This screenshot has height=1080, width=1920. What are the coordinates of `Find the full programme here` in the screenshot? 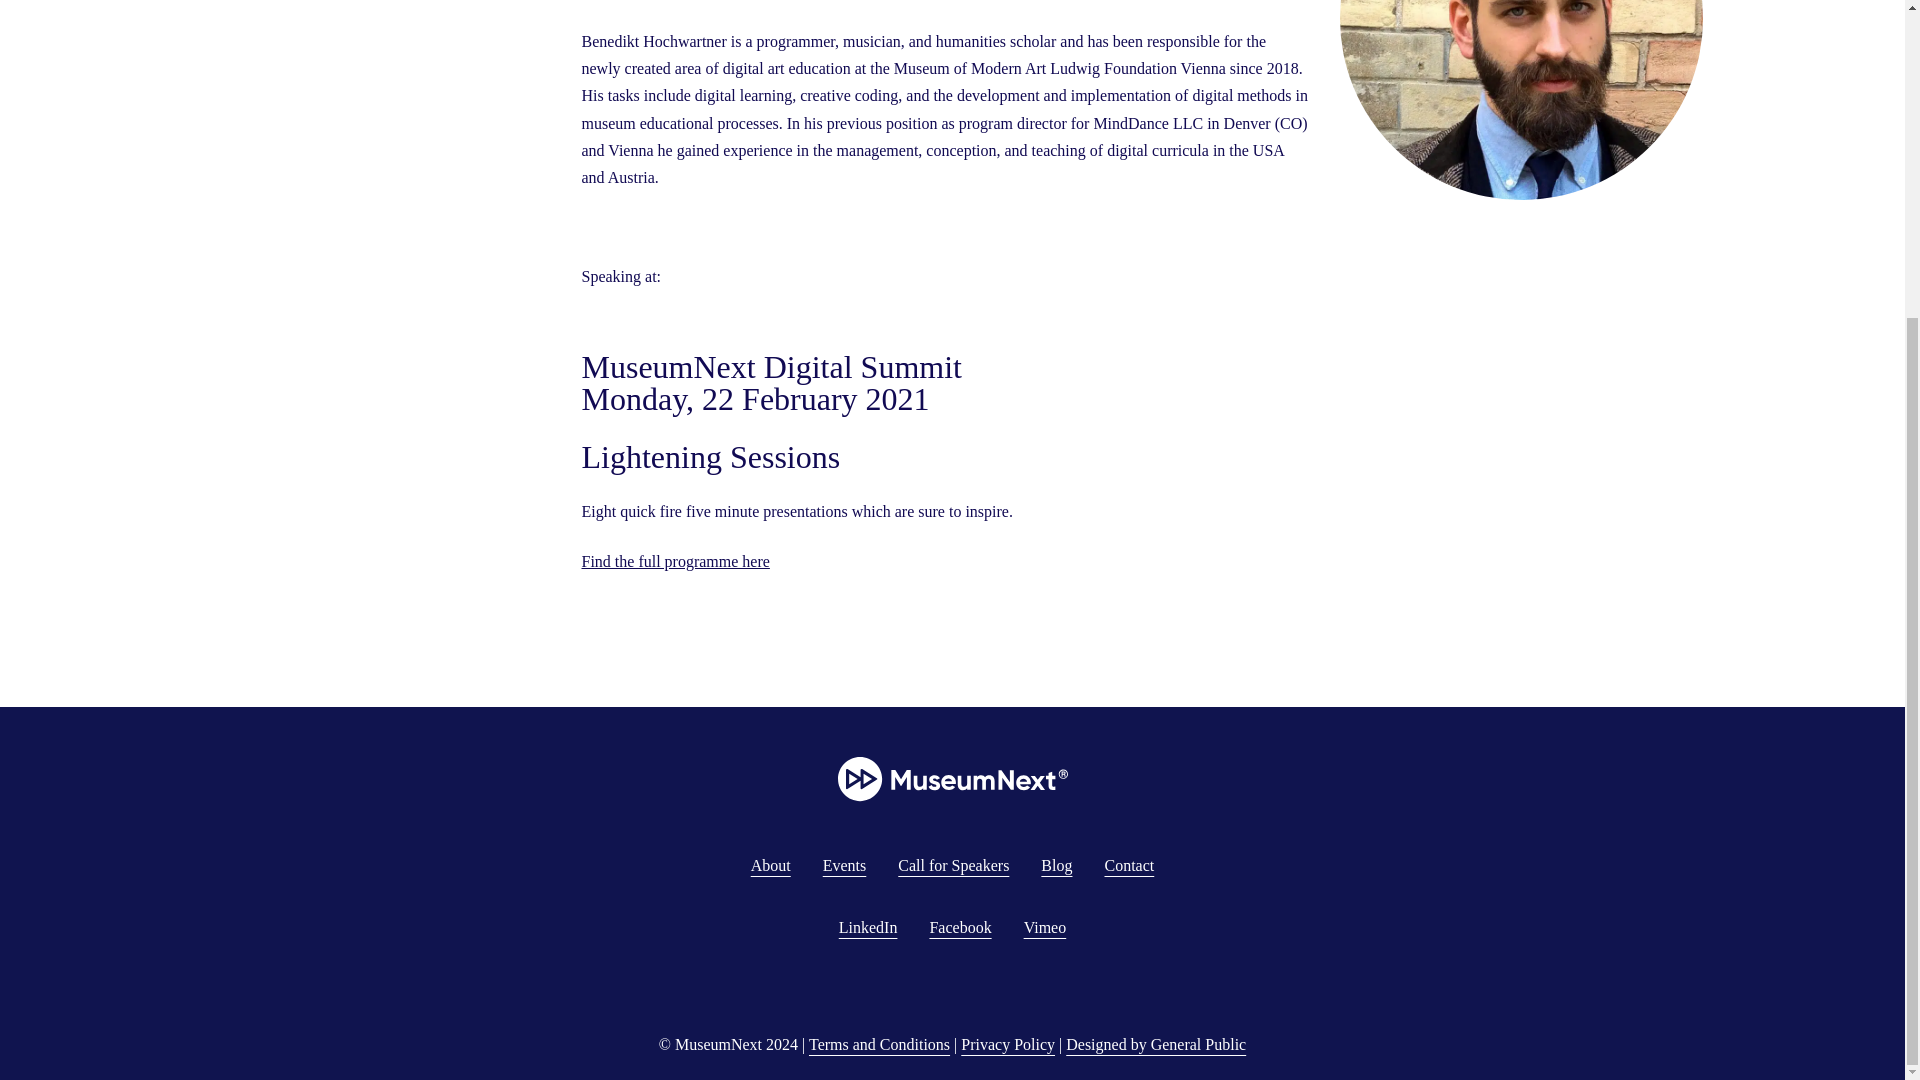 It's located at (675, 561).